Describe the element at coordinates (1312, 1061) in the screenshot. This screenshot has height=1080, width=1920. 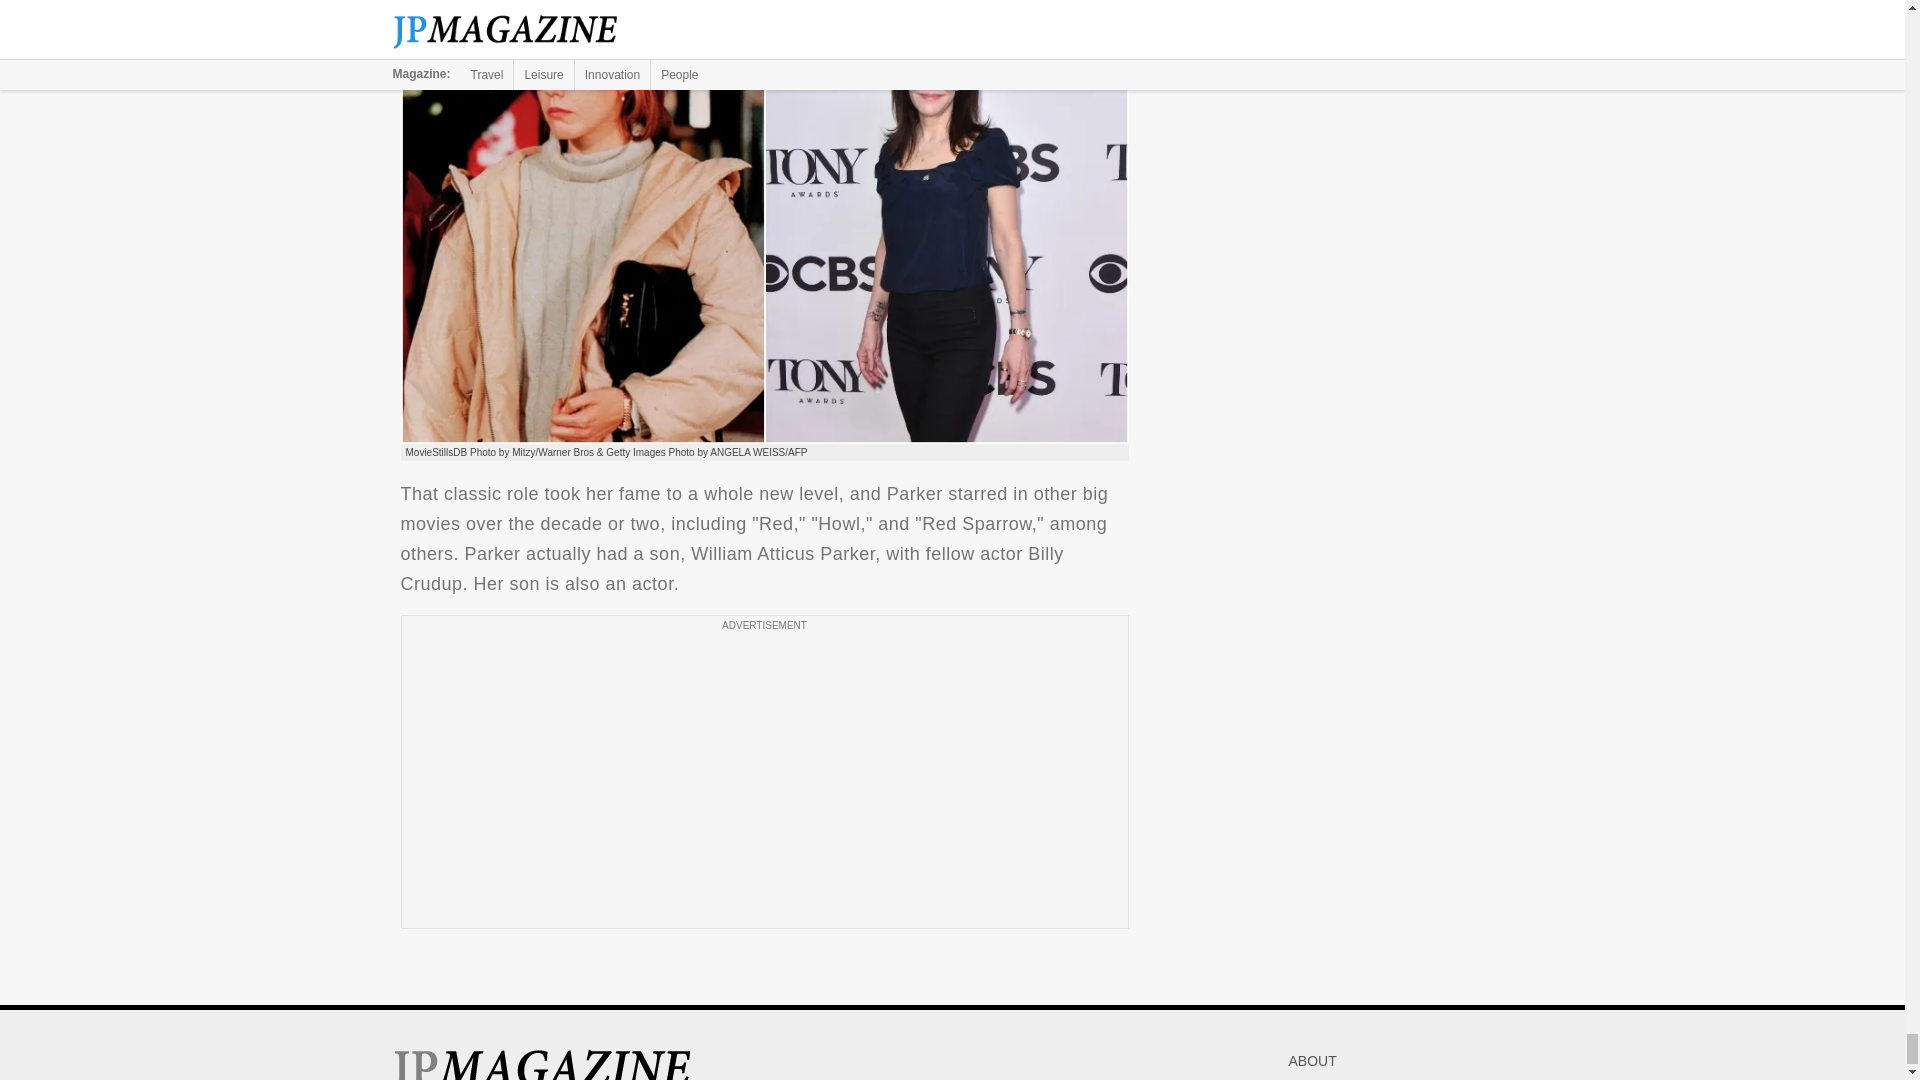
I see `ABOUT` at that location.